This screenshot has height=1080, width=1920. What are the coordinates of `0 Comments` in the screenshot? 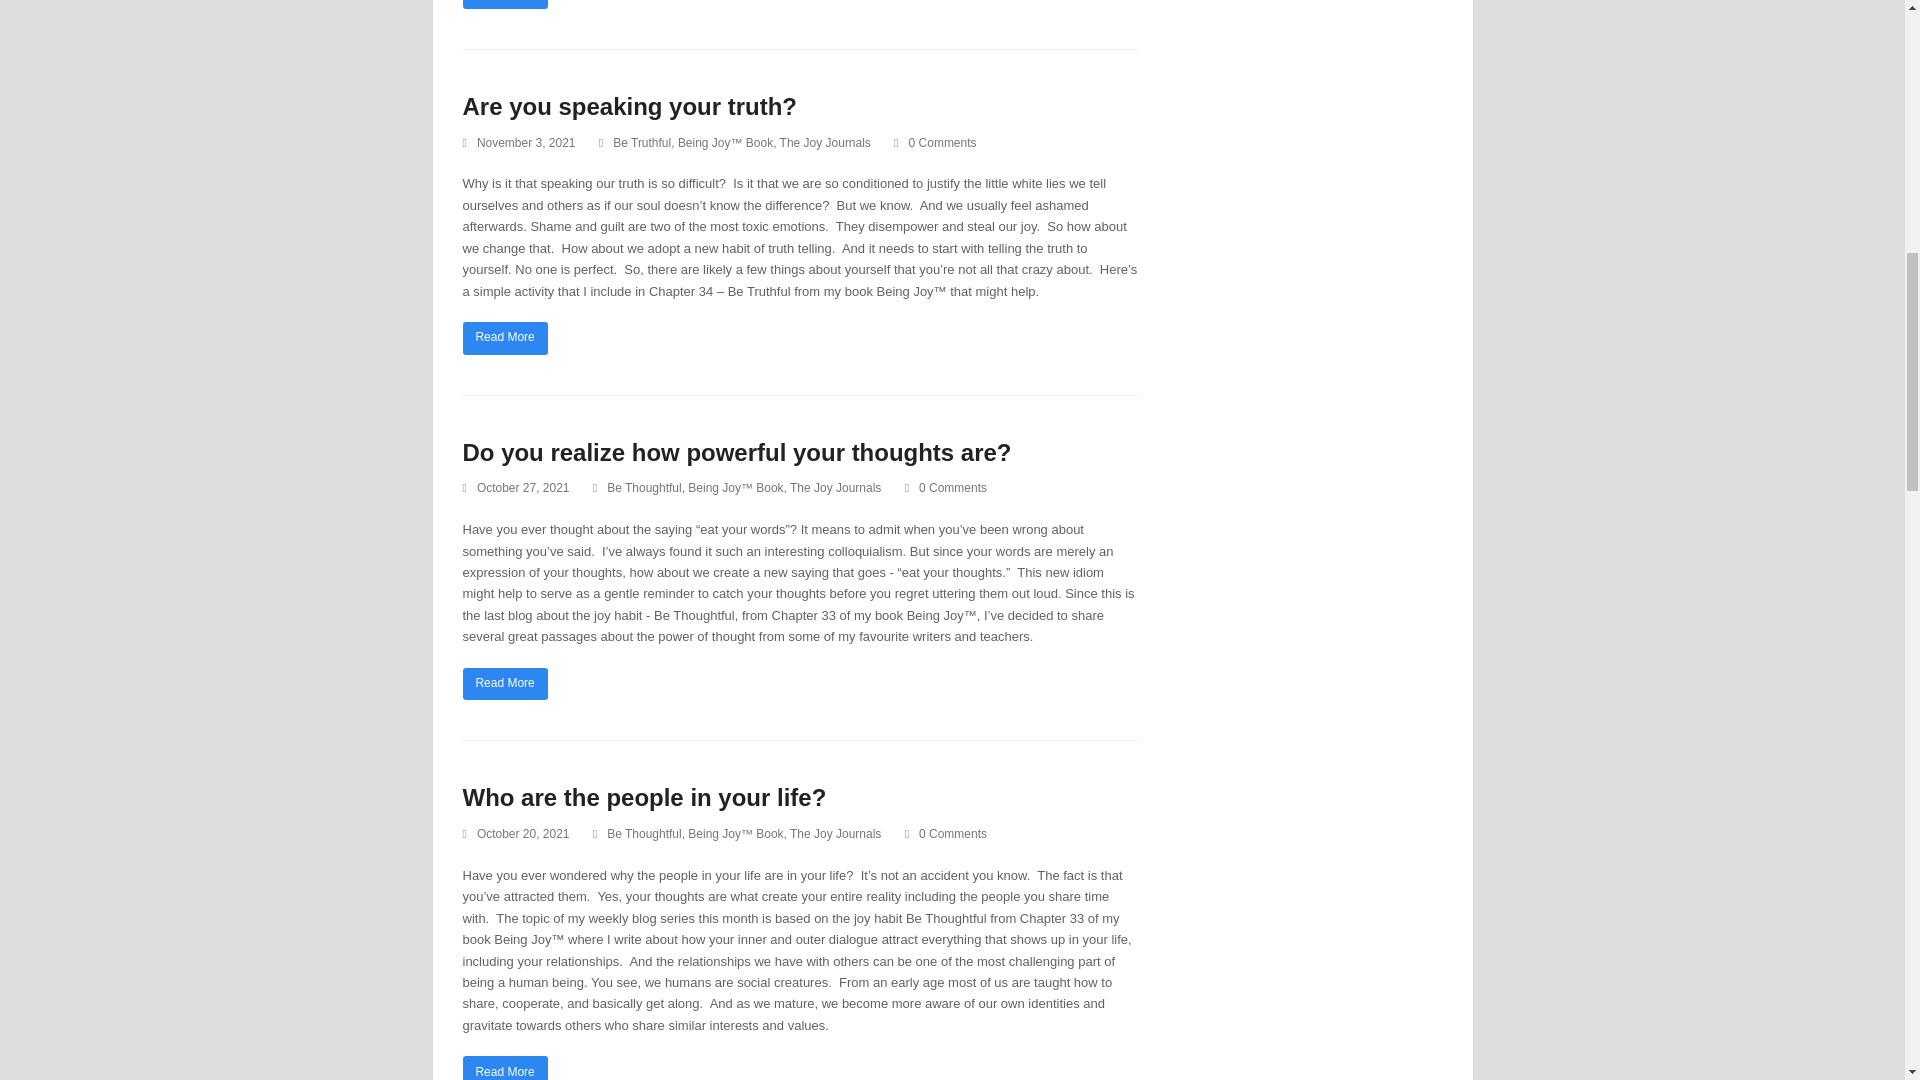 It's located at (945, 834).